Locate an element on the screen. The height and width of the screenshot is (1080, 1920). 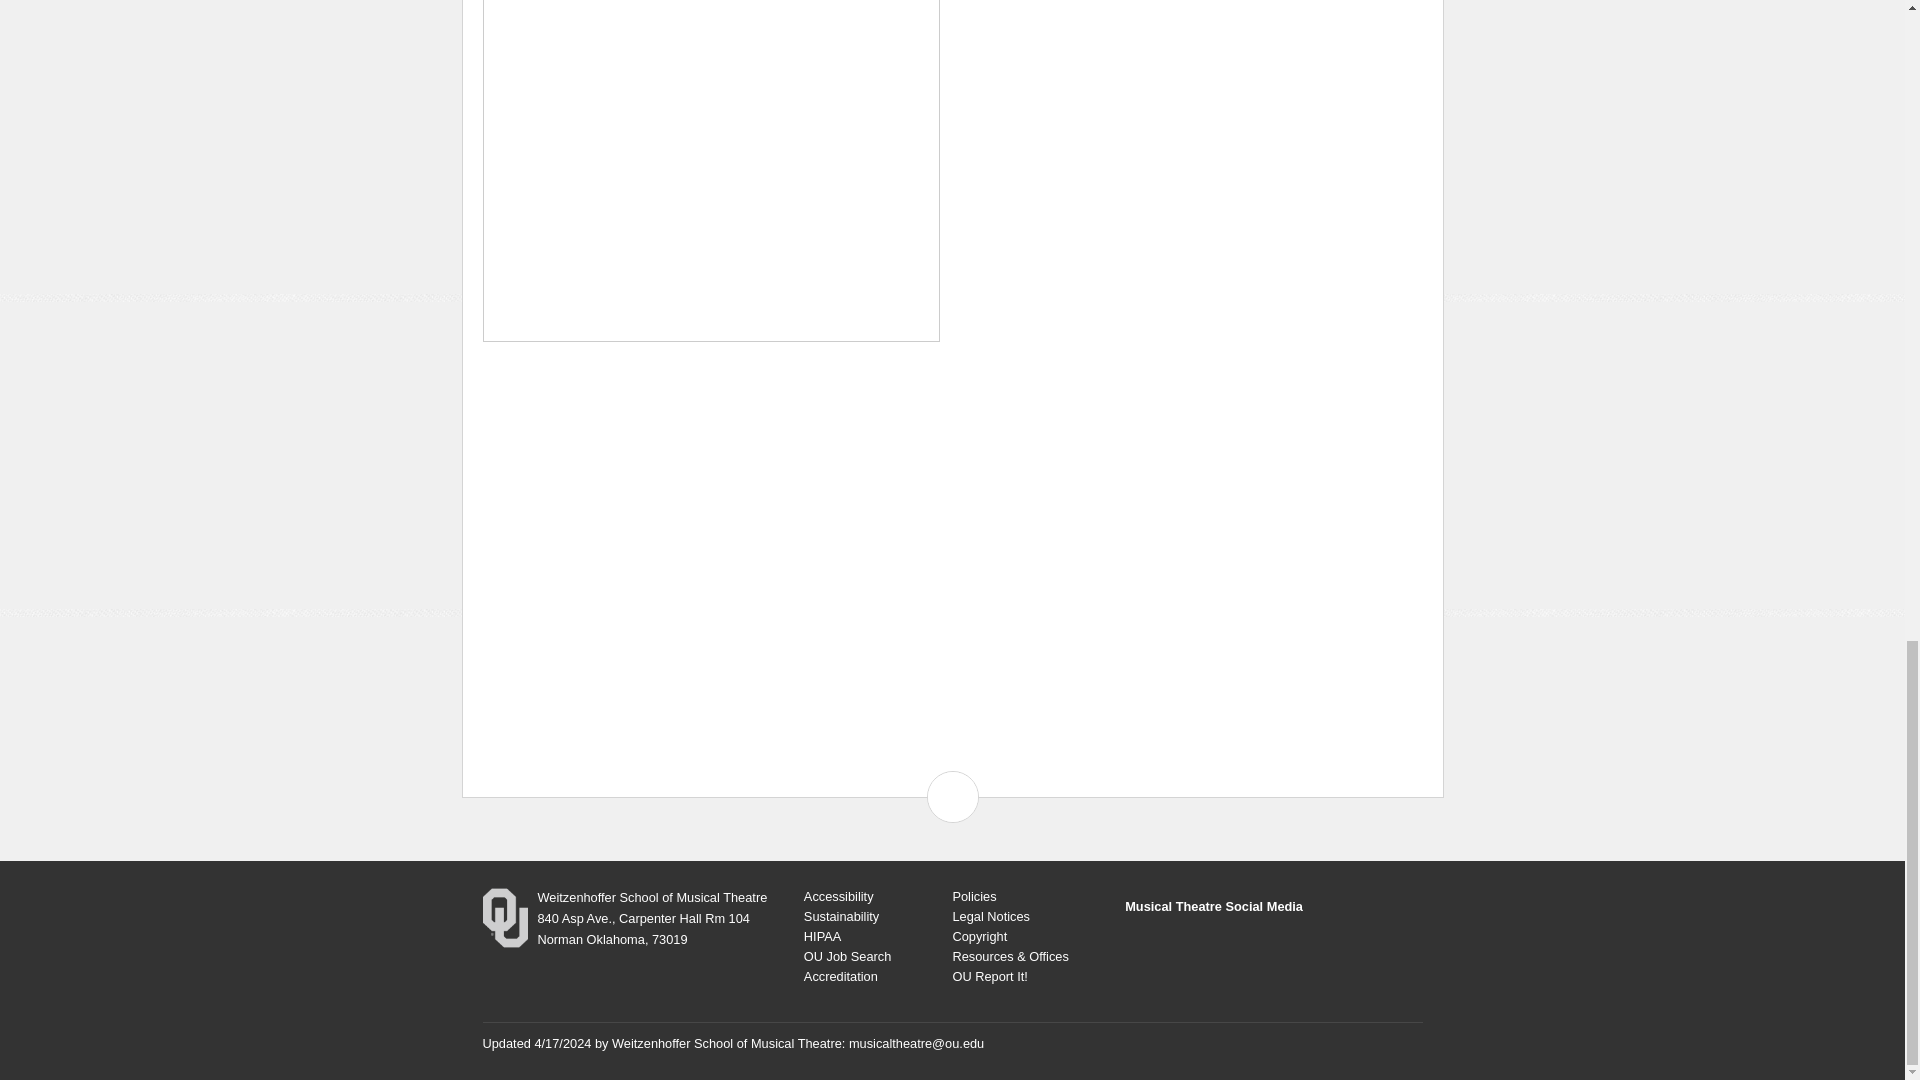
more is located at coordinates (1286, 950).